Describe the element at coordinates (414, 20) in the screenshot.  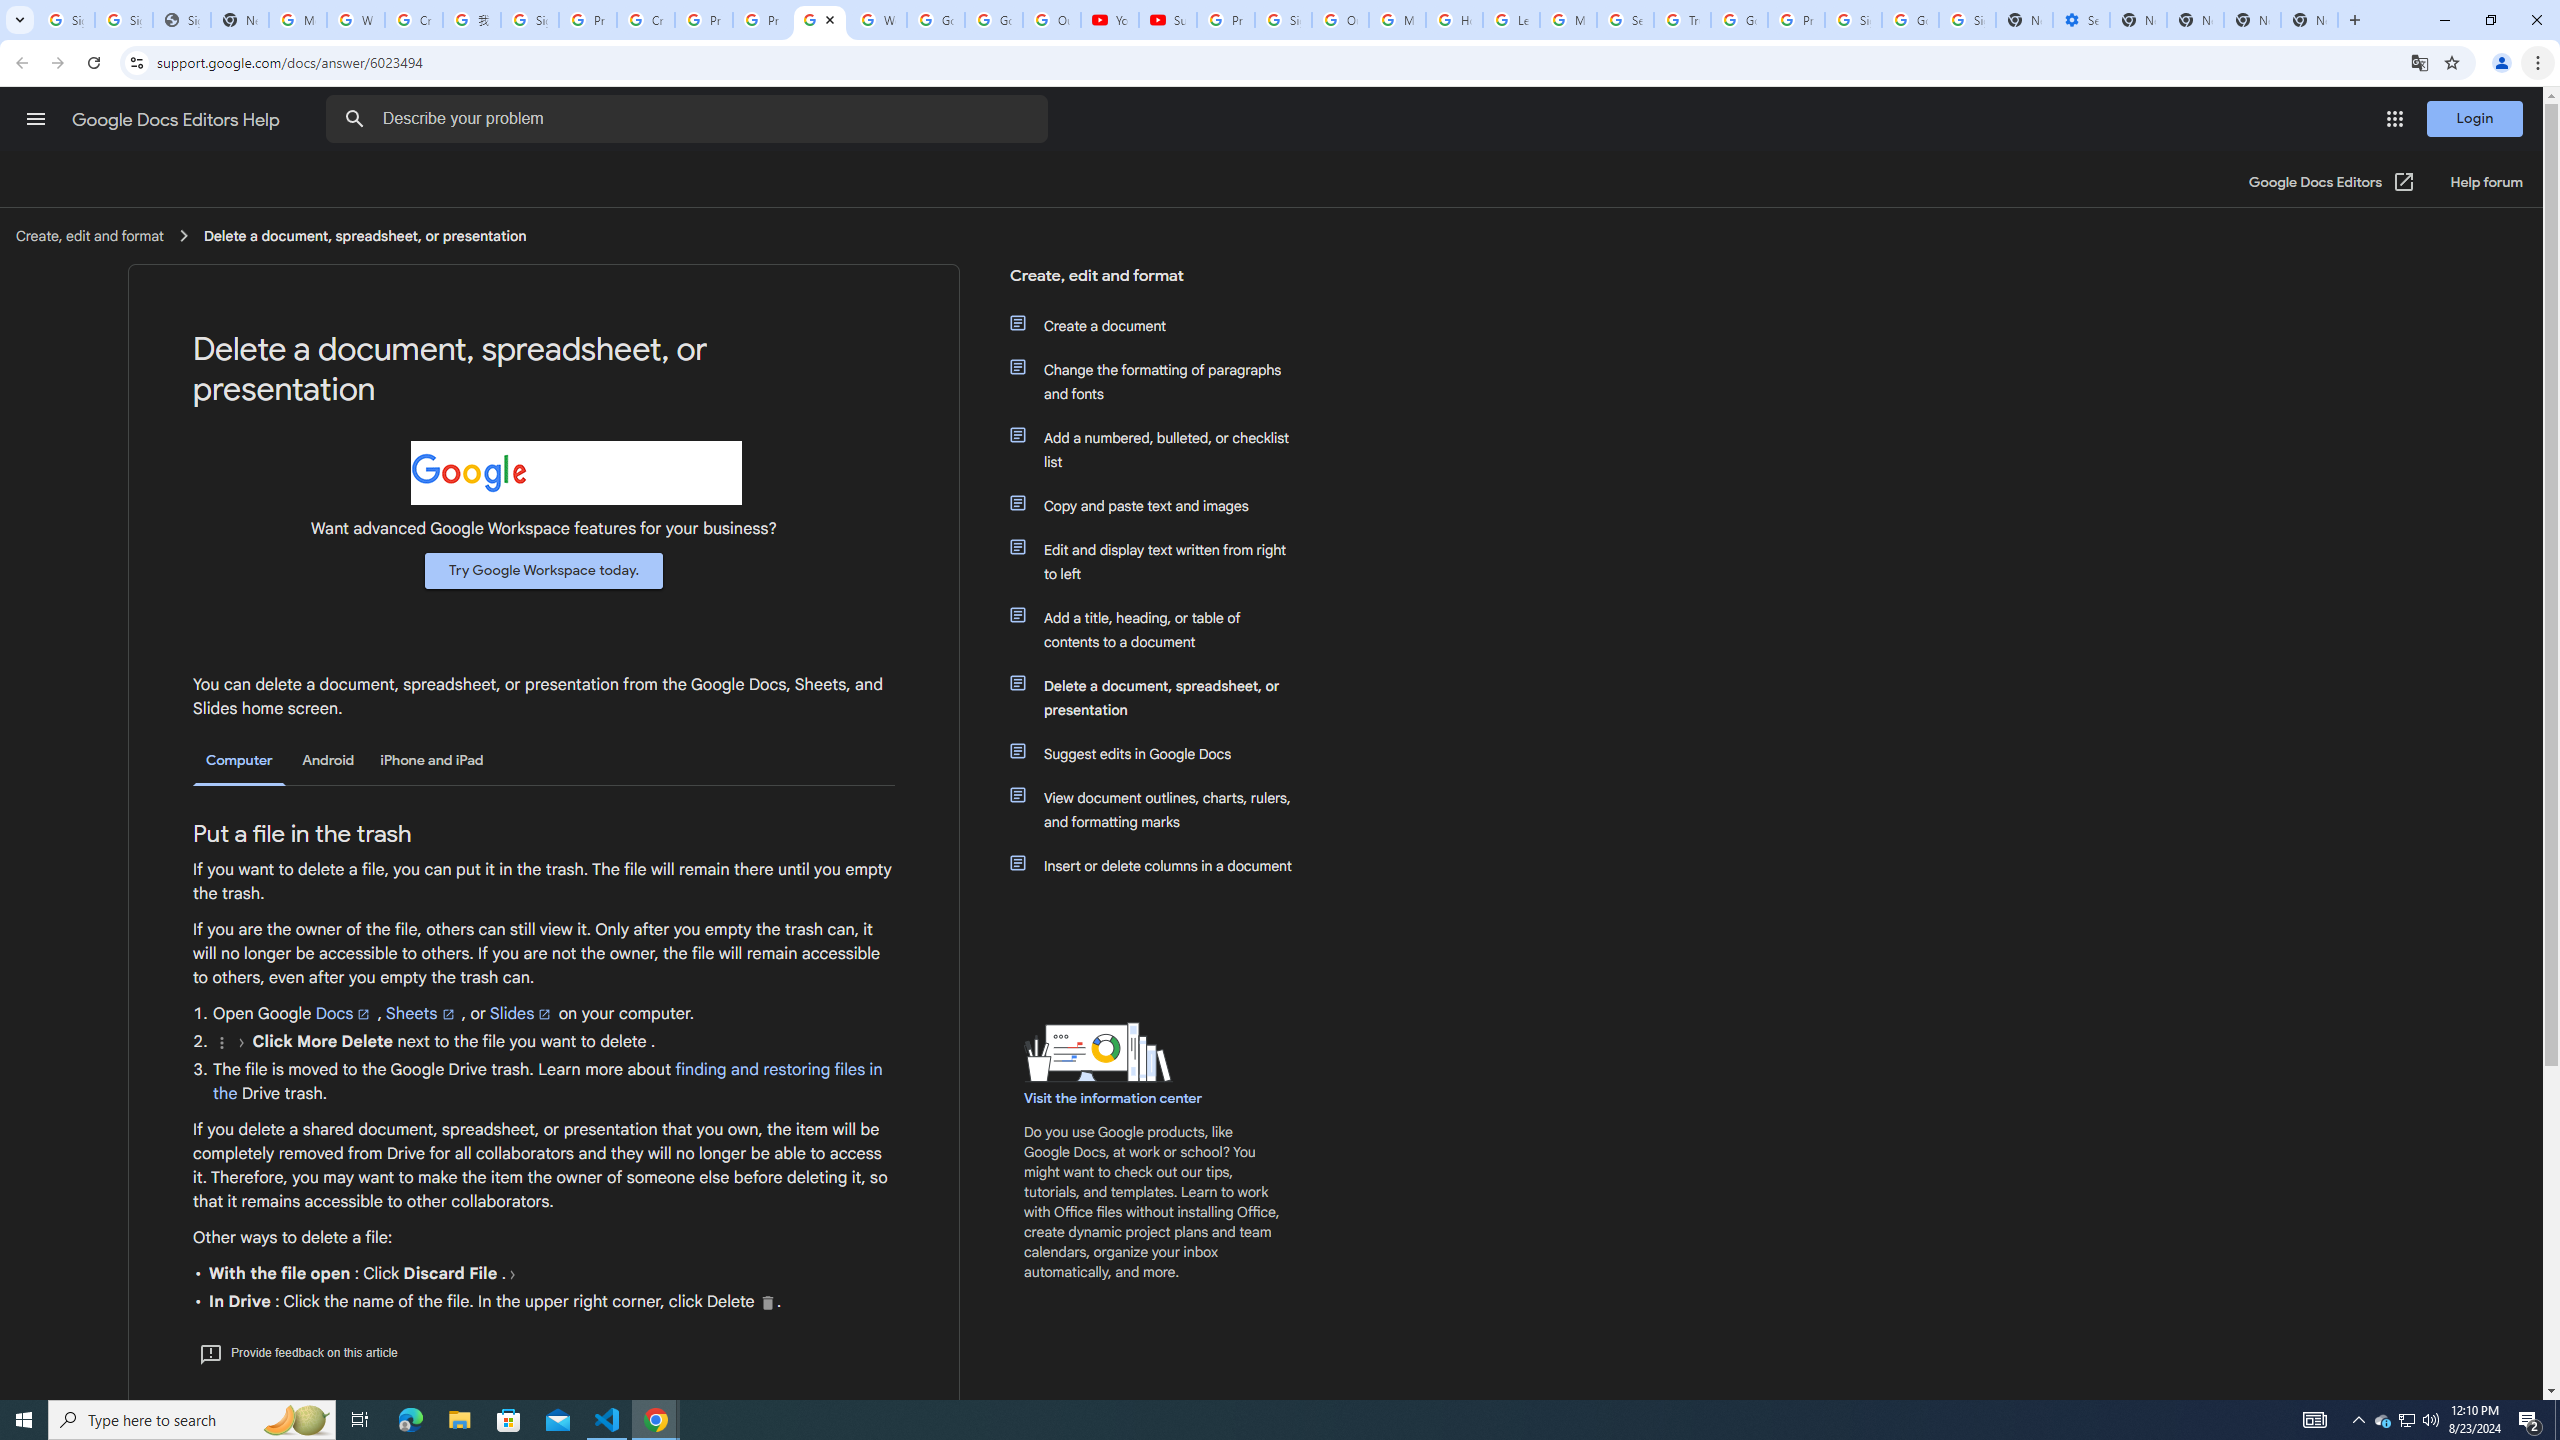
I see `Create your Google Account` at that location.